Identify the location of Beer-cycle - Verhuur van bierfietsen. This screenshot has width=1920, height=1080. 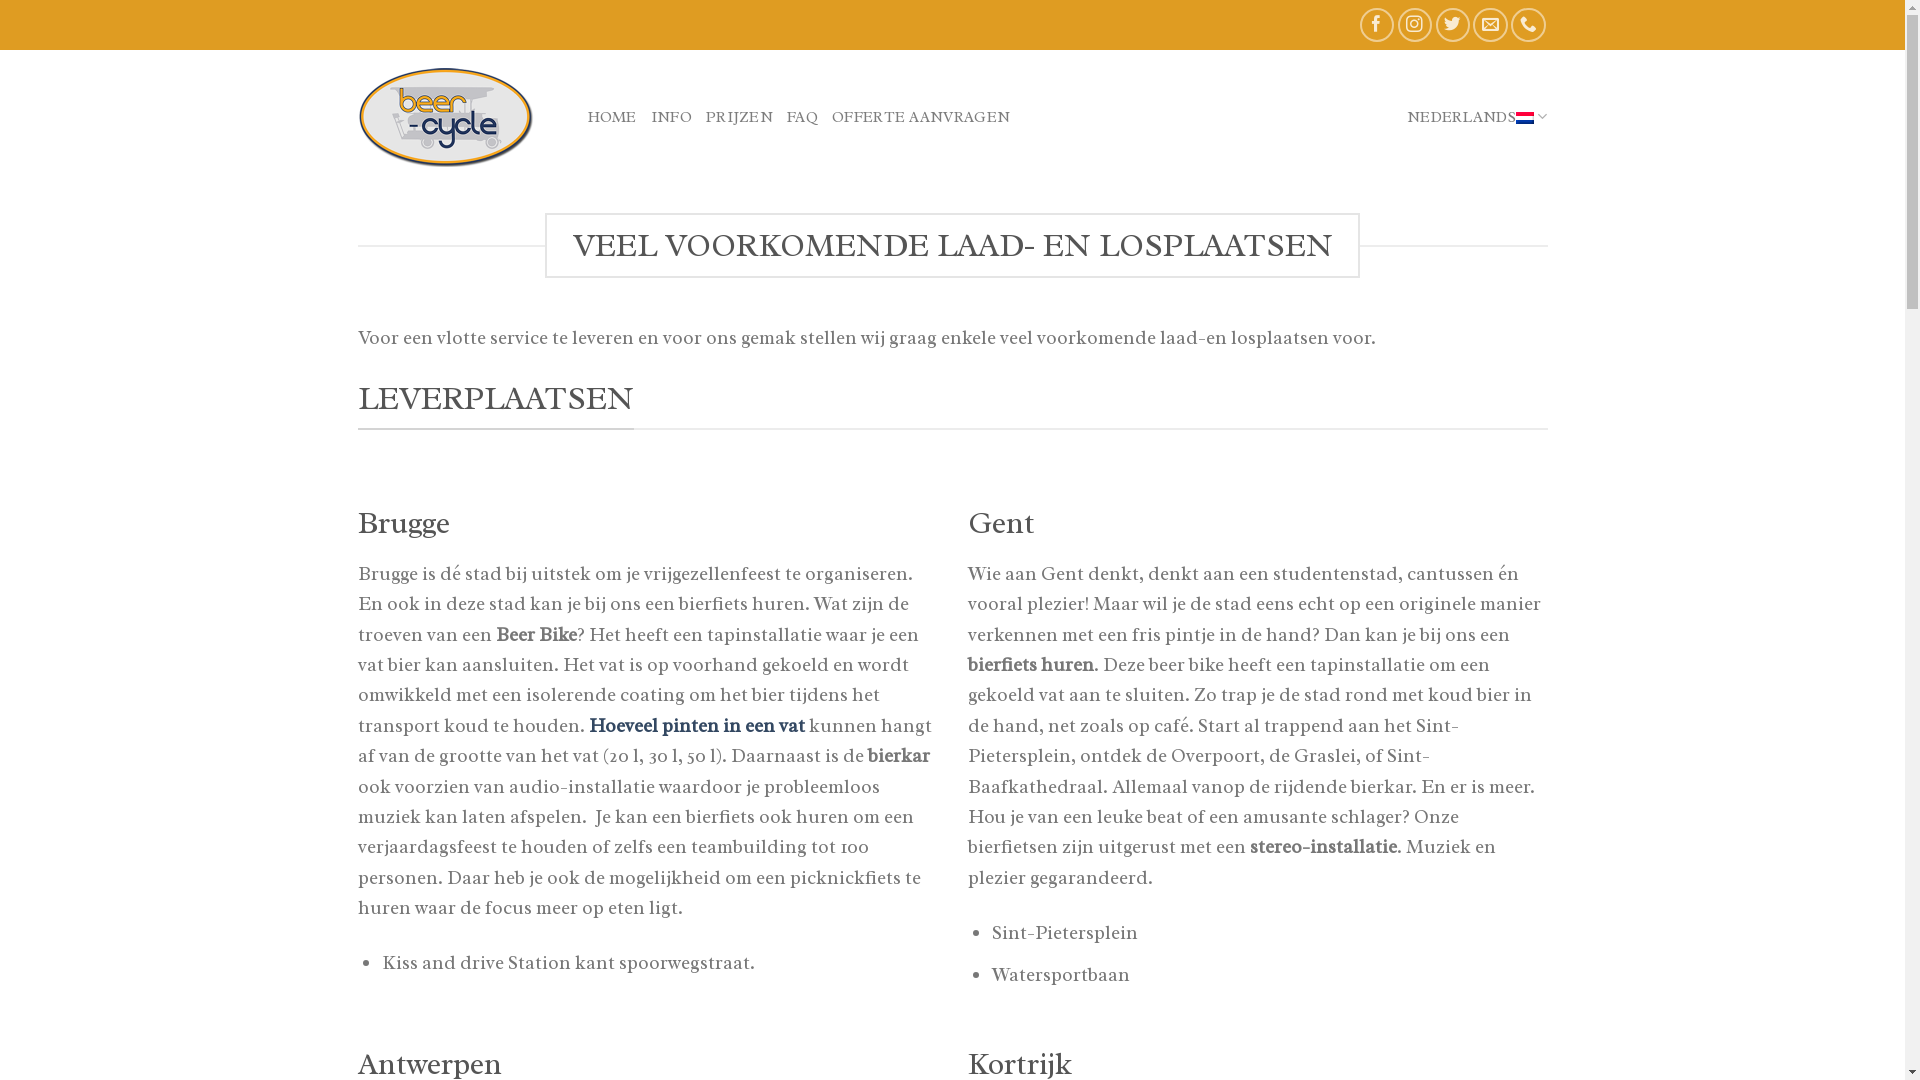
(458, 116).